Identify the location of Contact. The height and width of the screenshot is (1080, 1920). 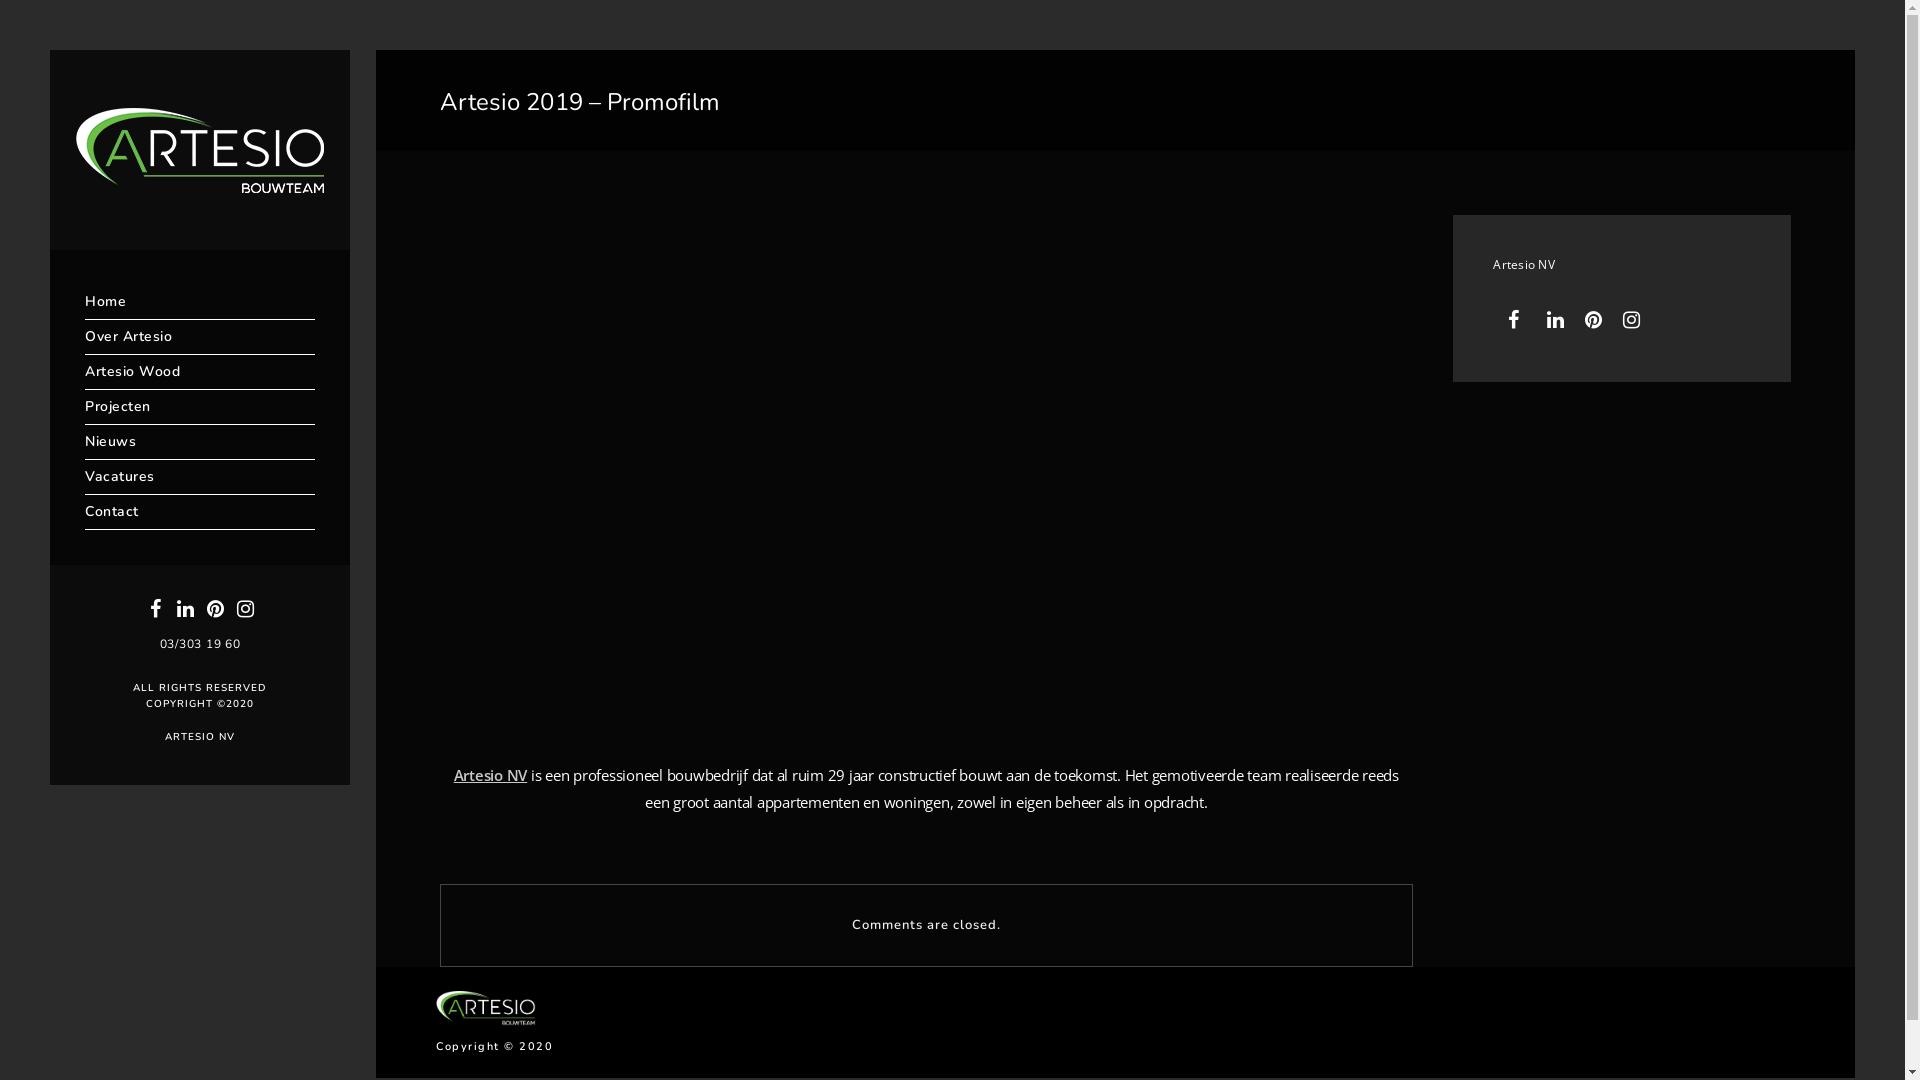
(200, 512).